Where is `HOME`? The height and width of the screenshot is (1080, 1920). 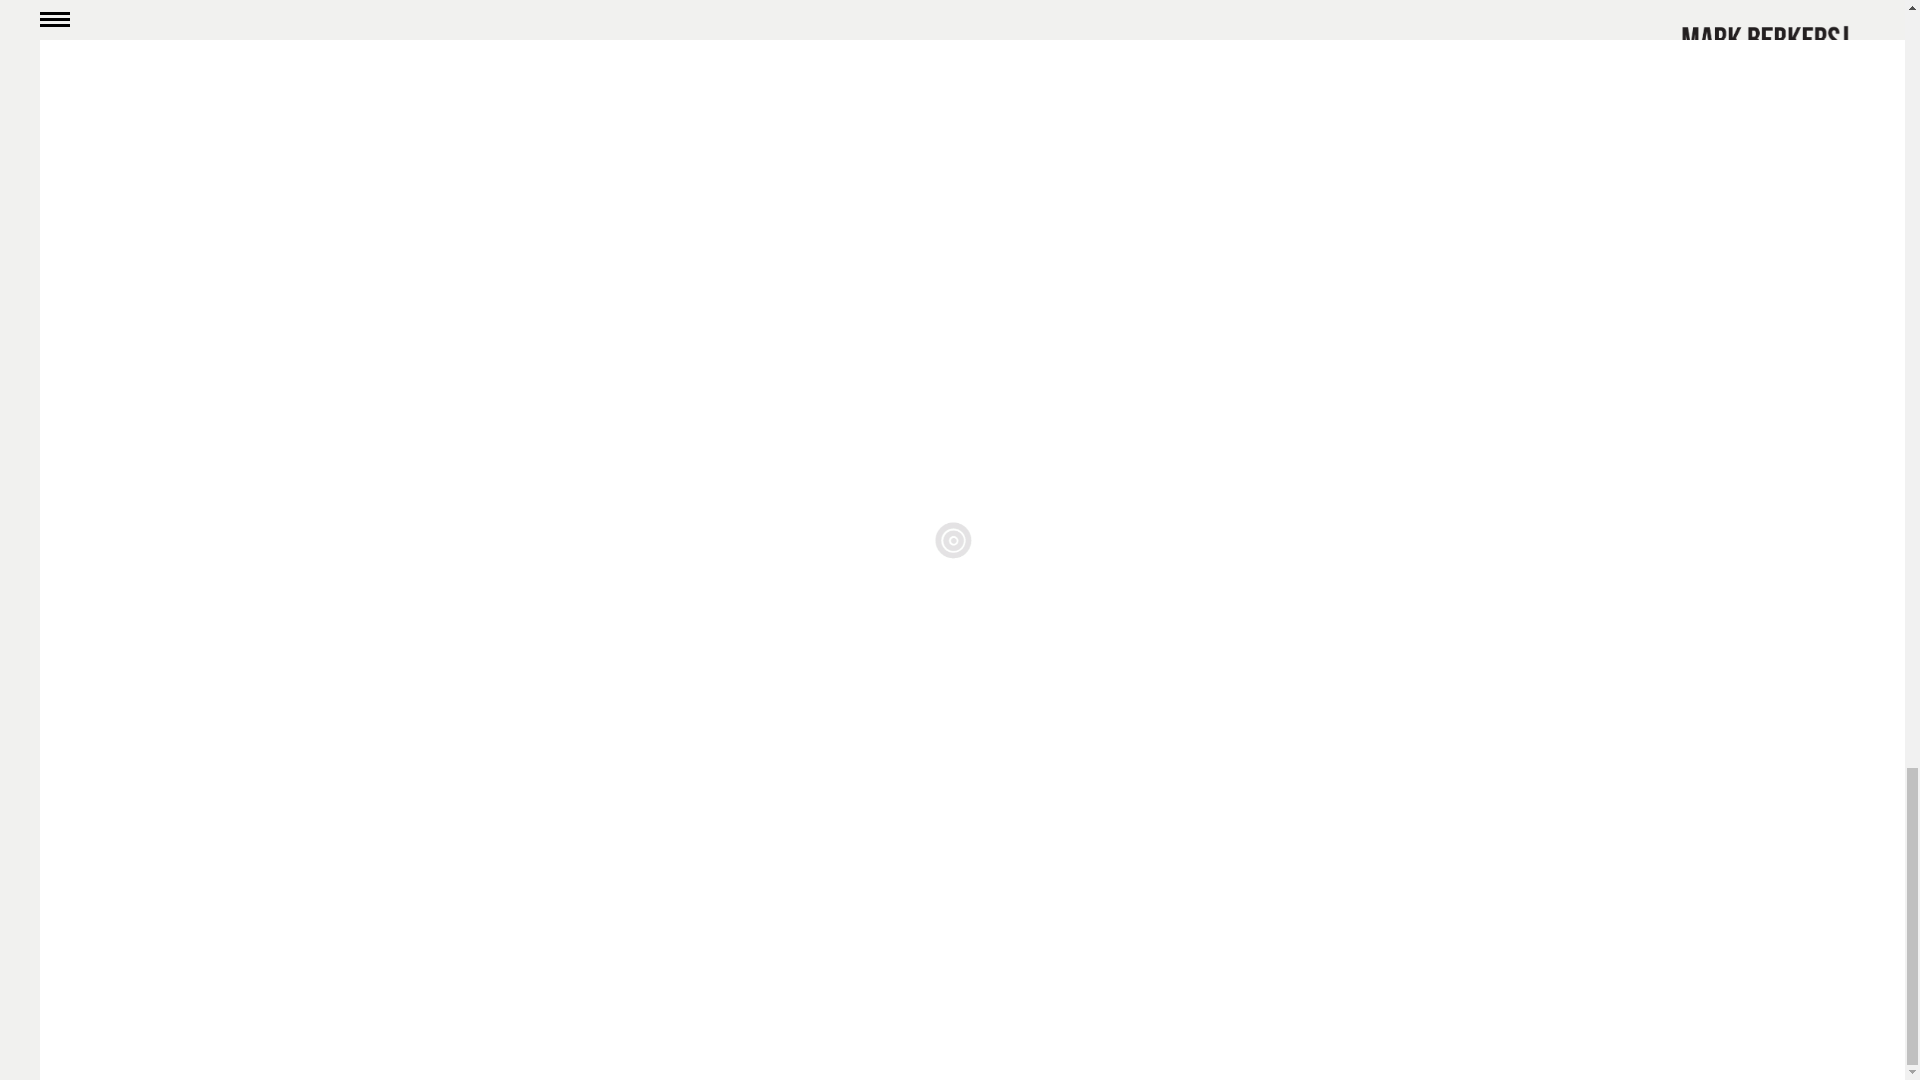 HOME is located at coordinates (164, 856).